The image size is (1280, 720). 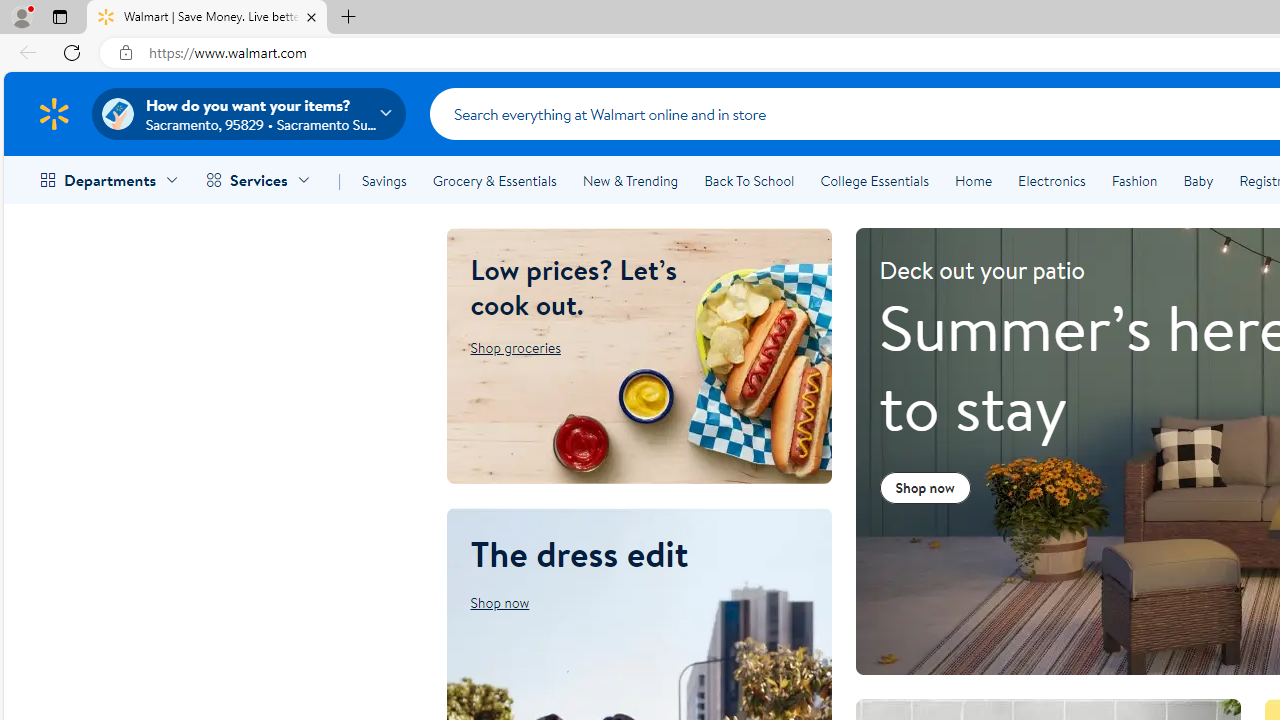 What do you see at coordinates (1134, 180) in the screenshot?
I see `Fashion` at bounding box center [1134, 180].